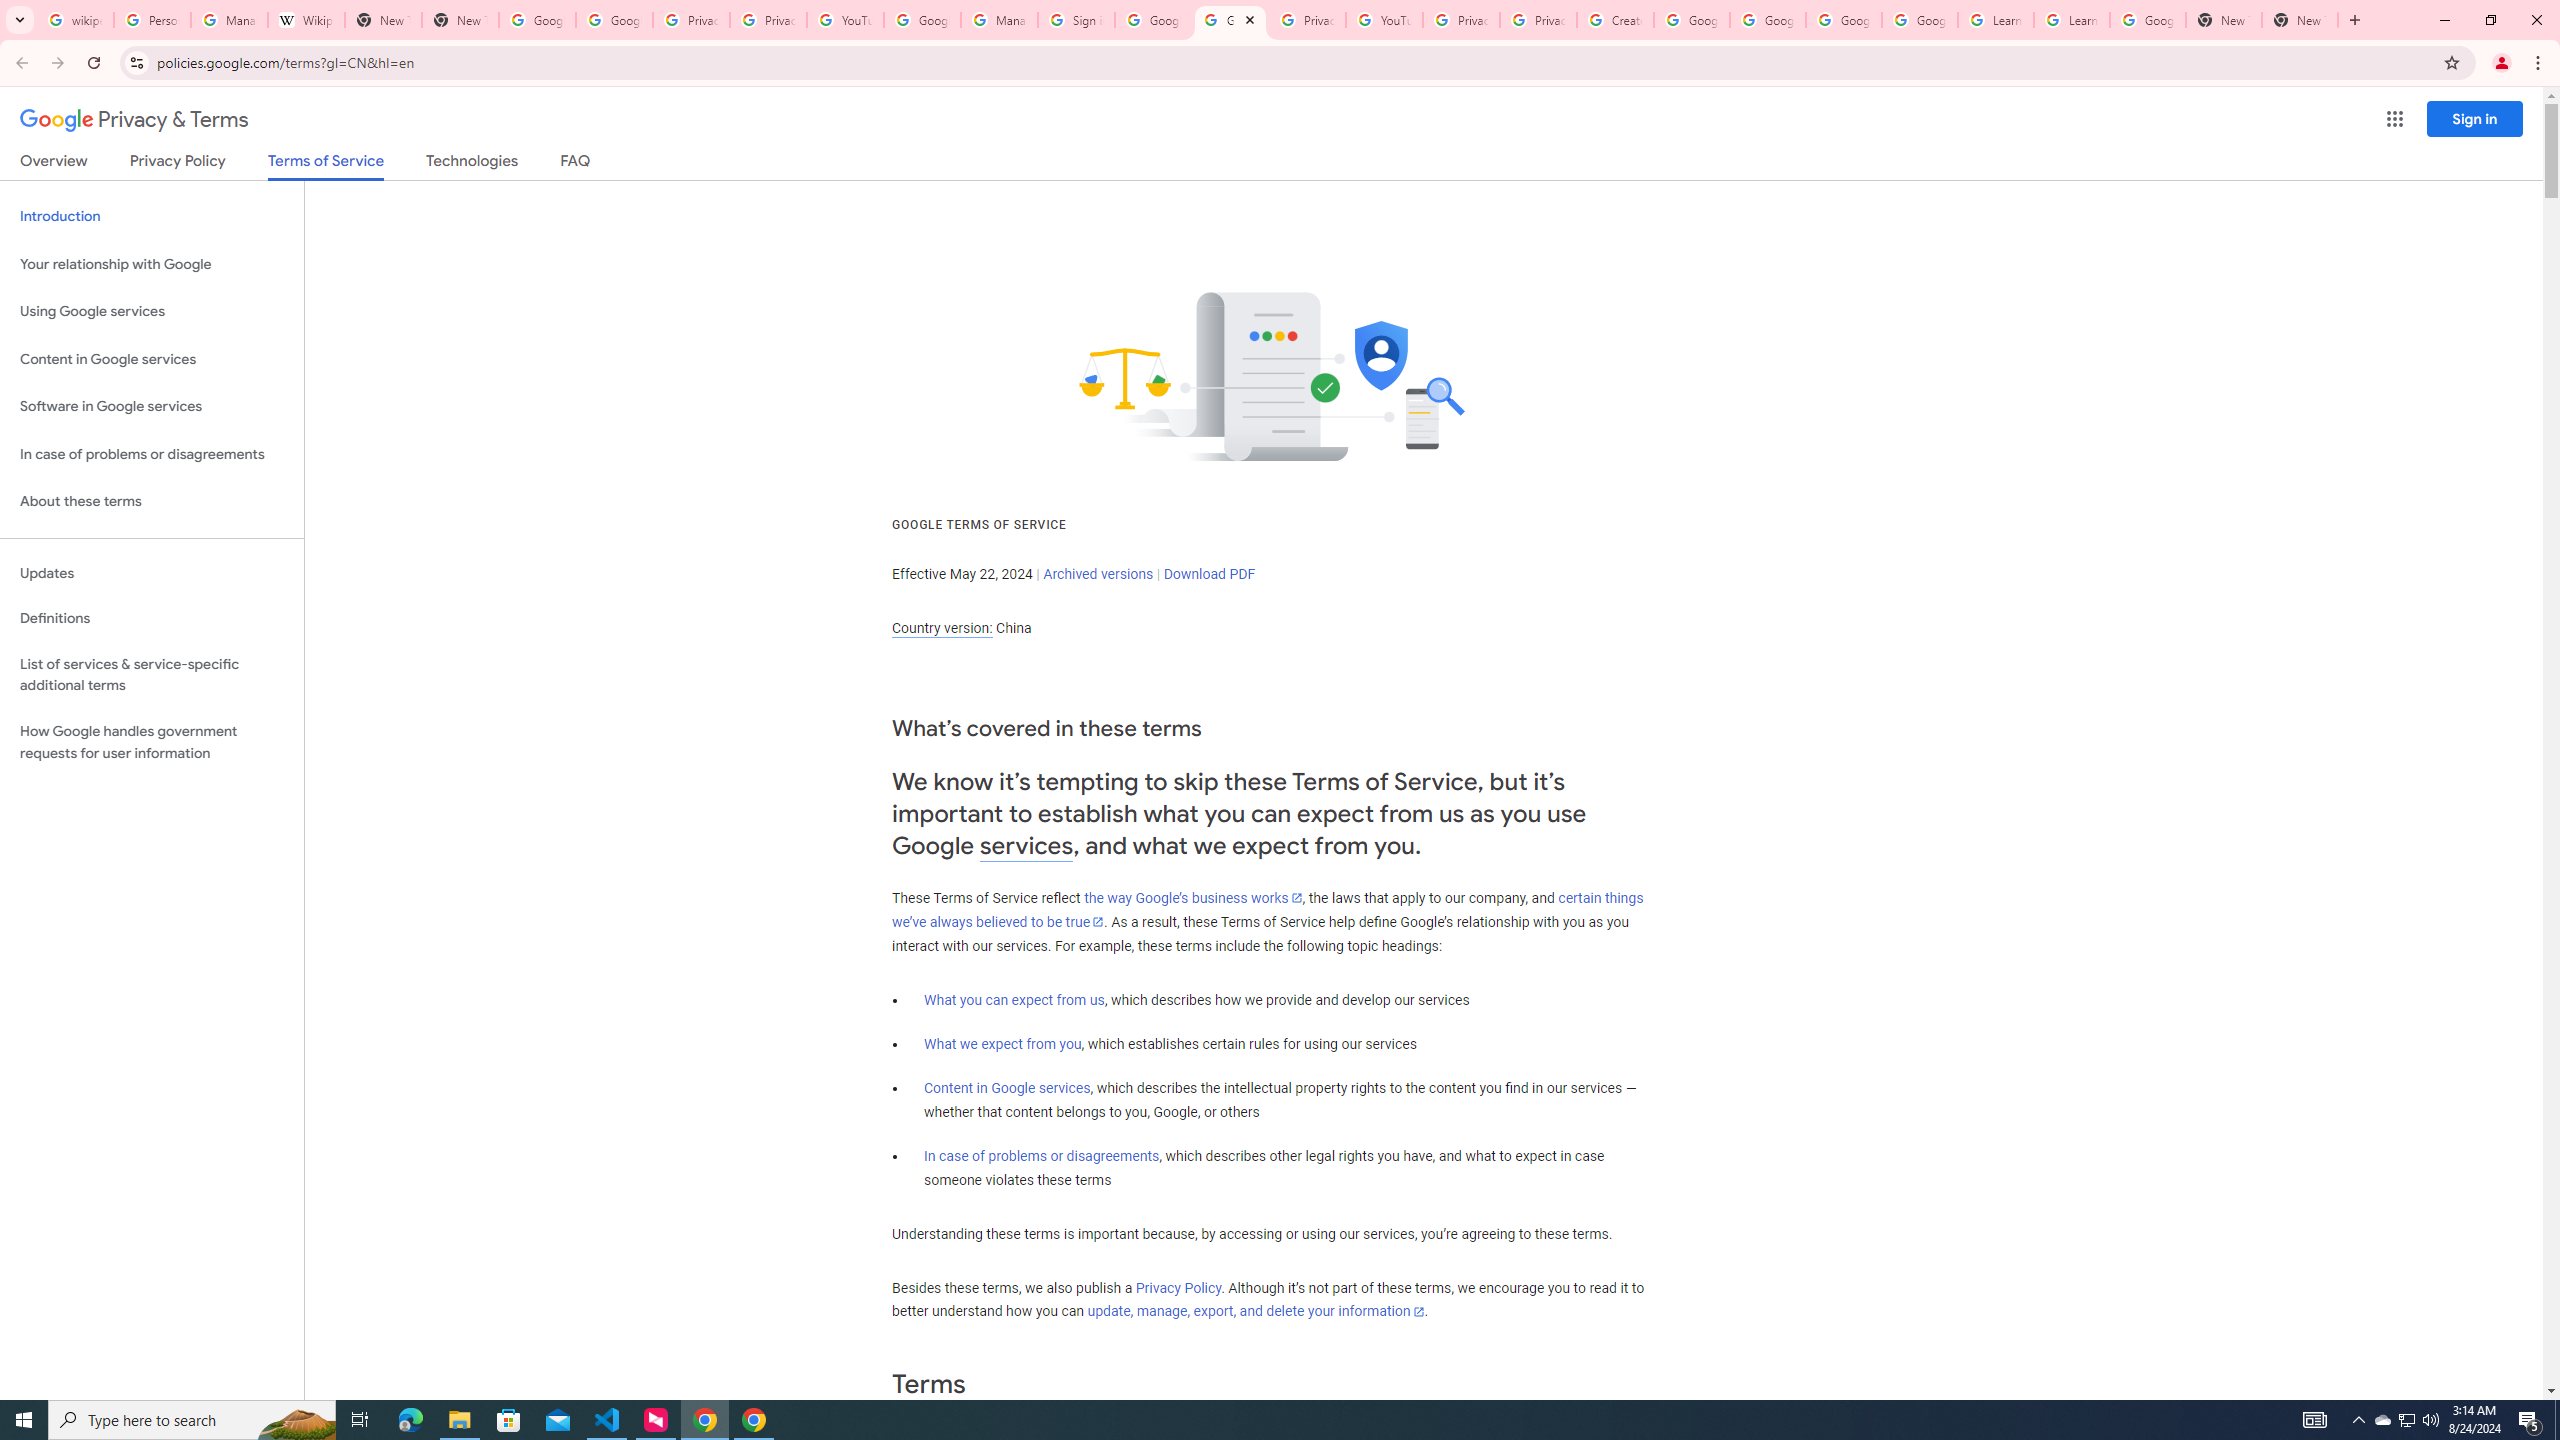  I want to click on Technologies, so click(472, 164).